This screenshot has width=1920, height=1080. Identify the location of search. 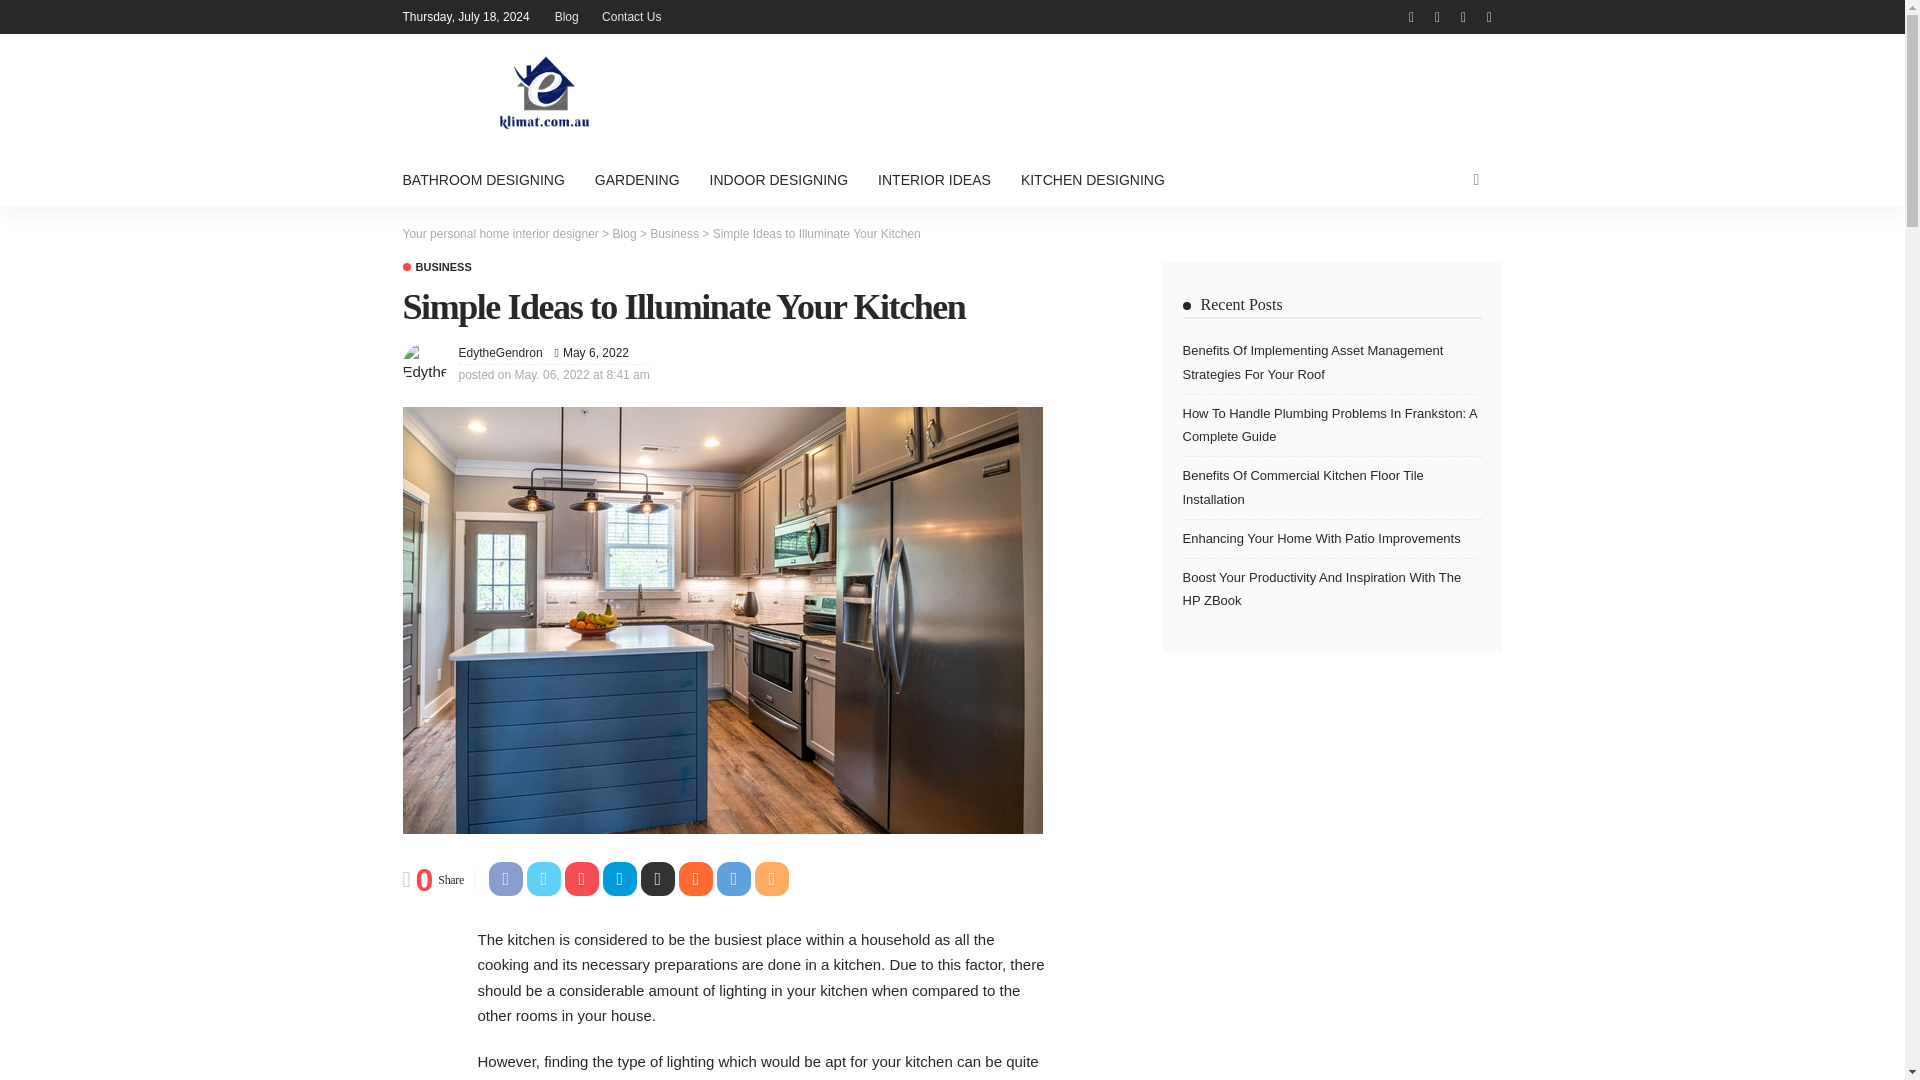
(1475, 180).